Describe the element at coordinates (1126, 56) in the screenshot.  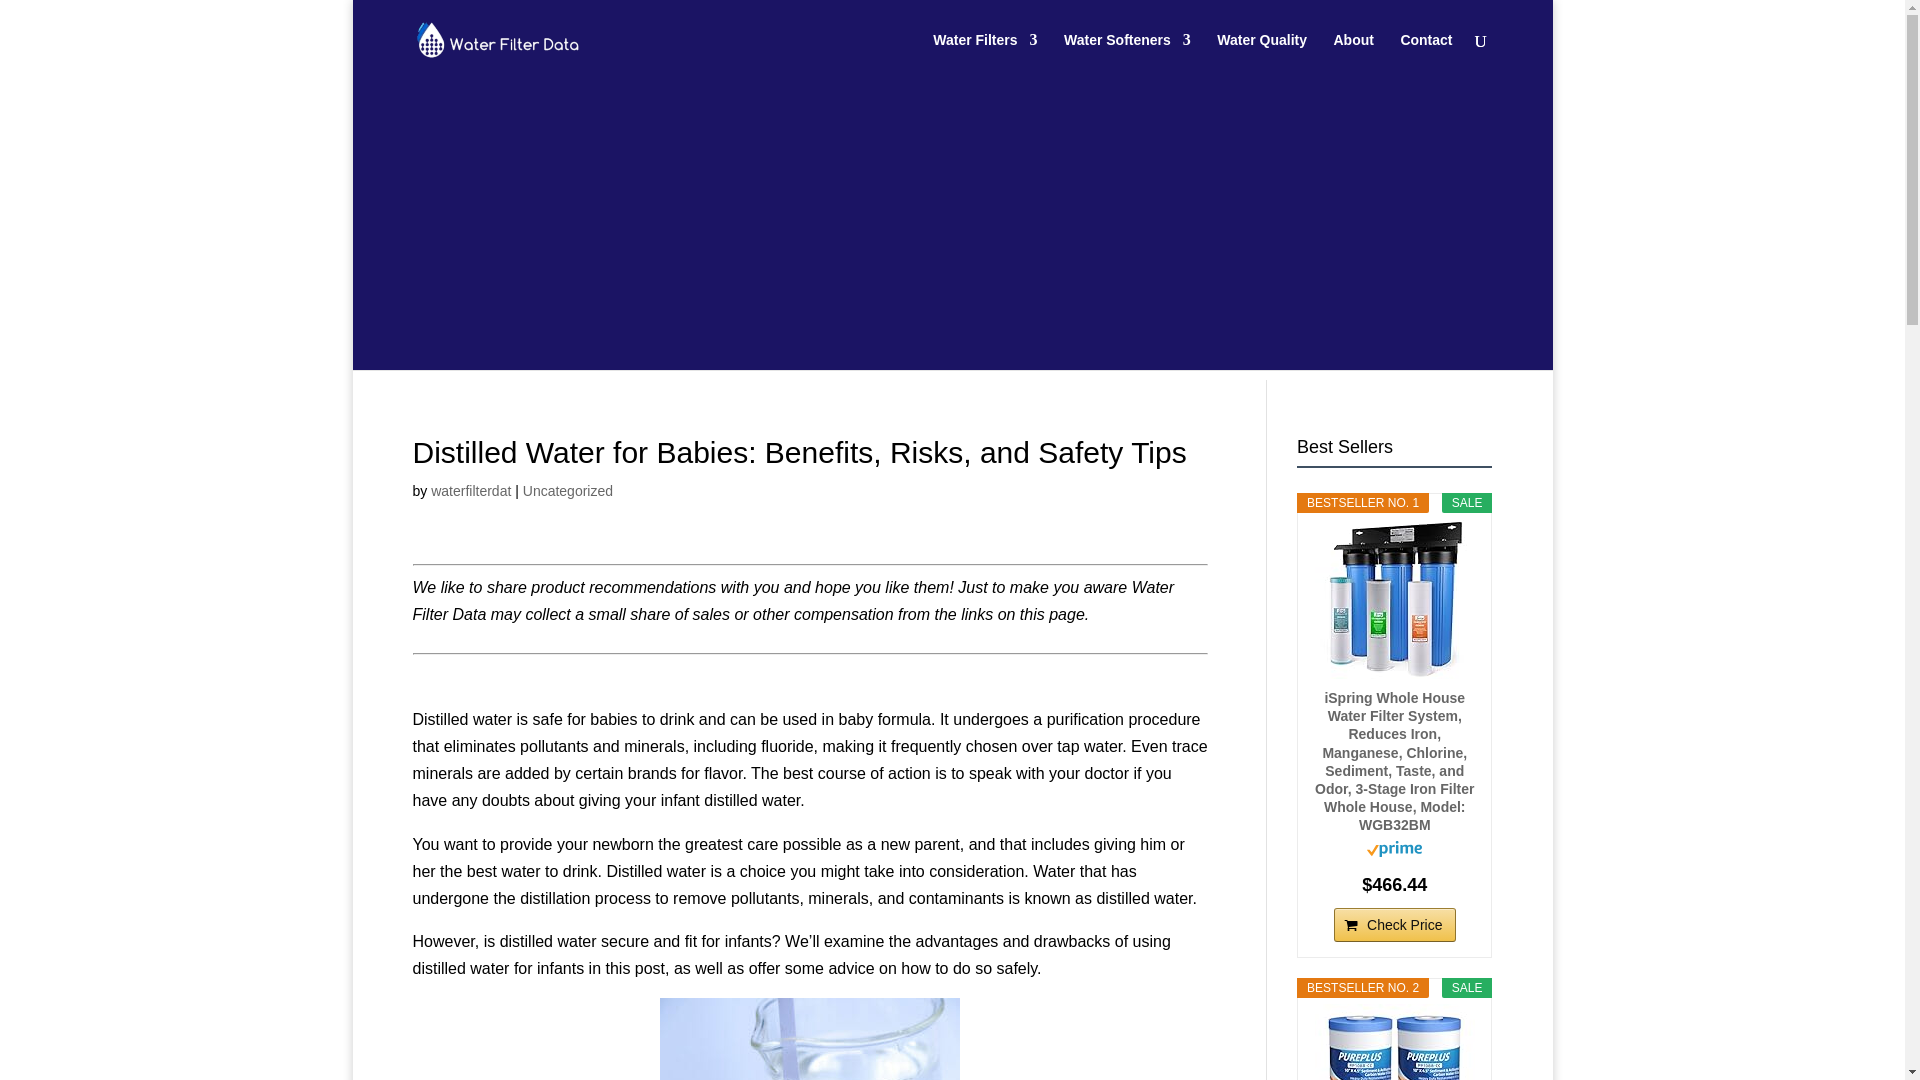
I see `Water Softeners` at that location.